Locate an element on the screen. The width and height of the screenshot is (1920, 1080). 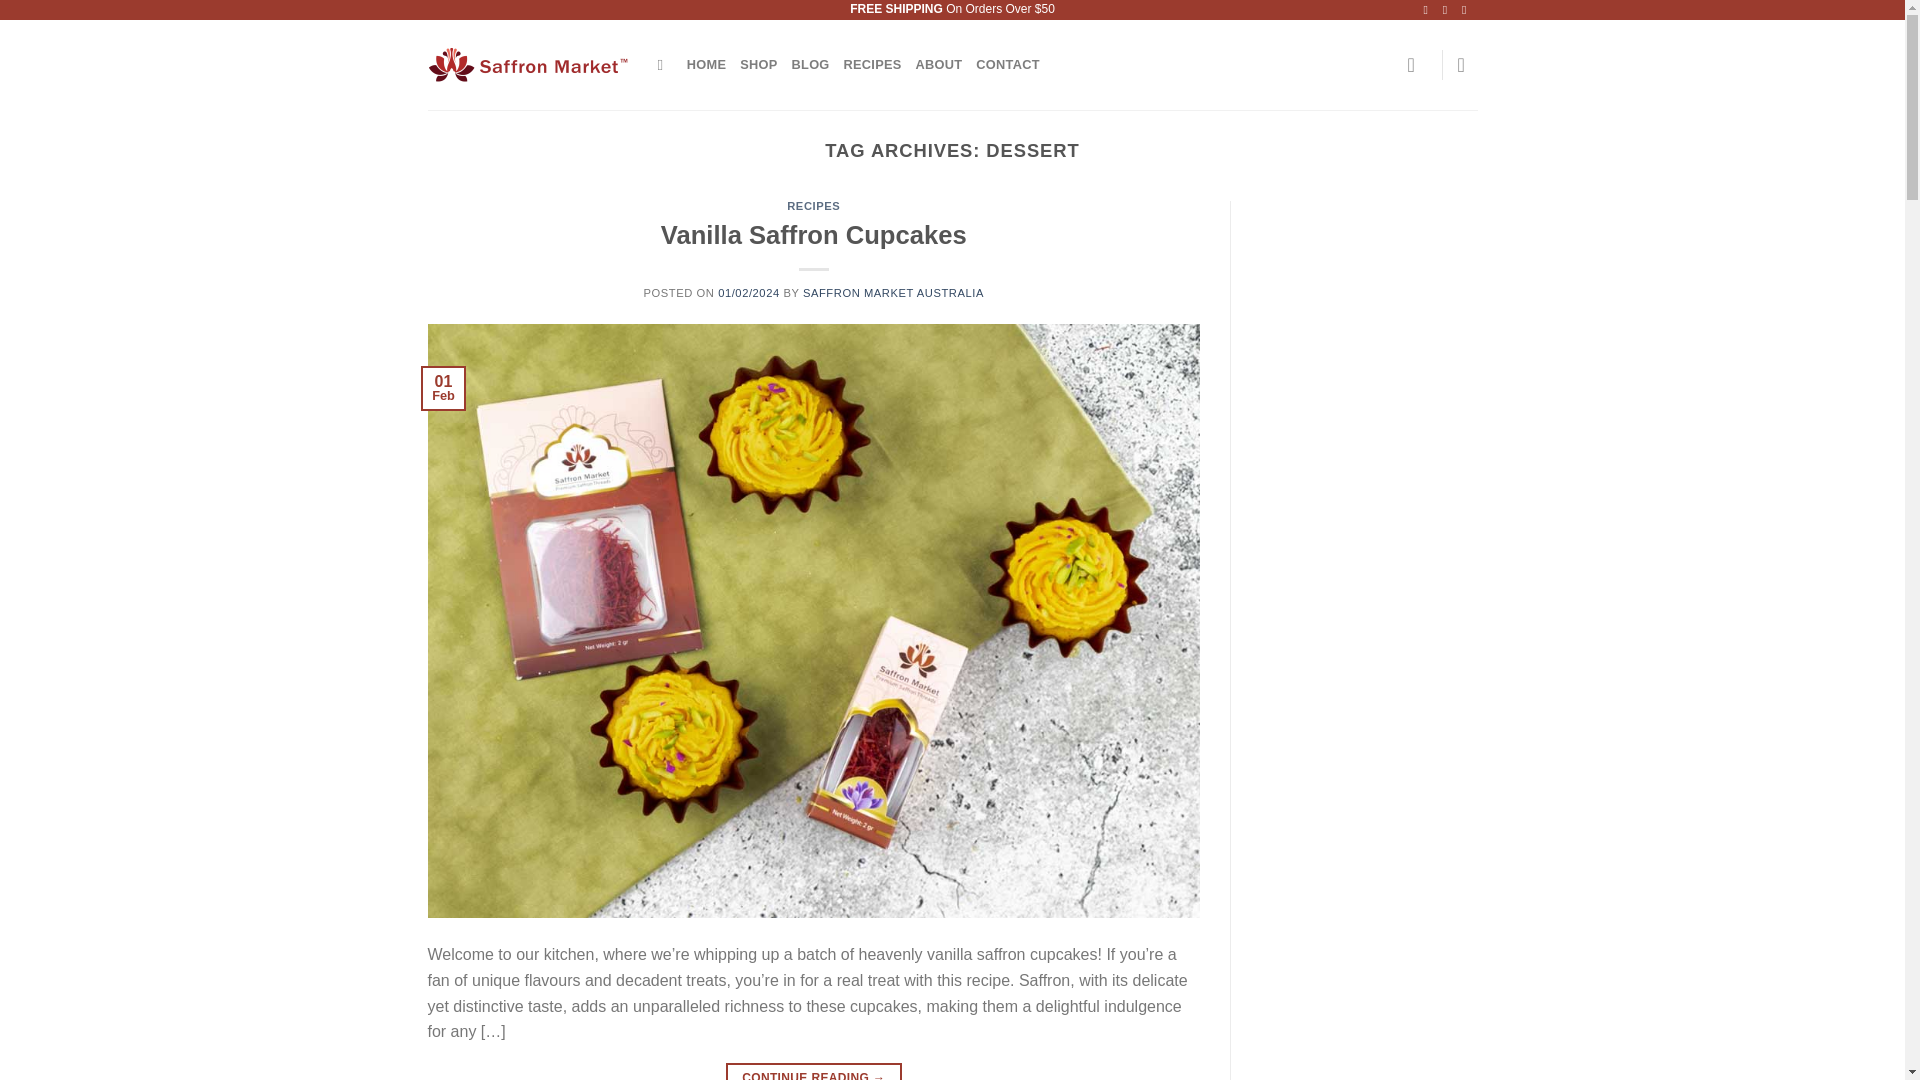
ABOUT is located at coordinates (939, 65).